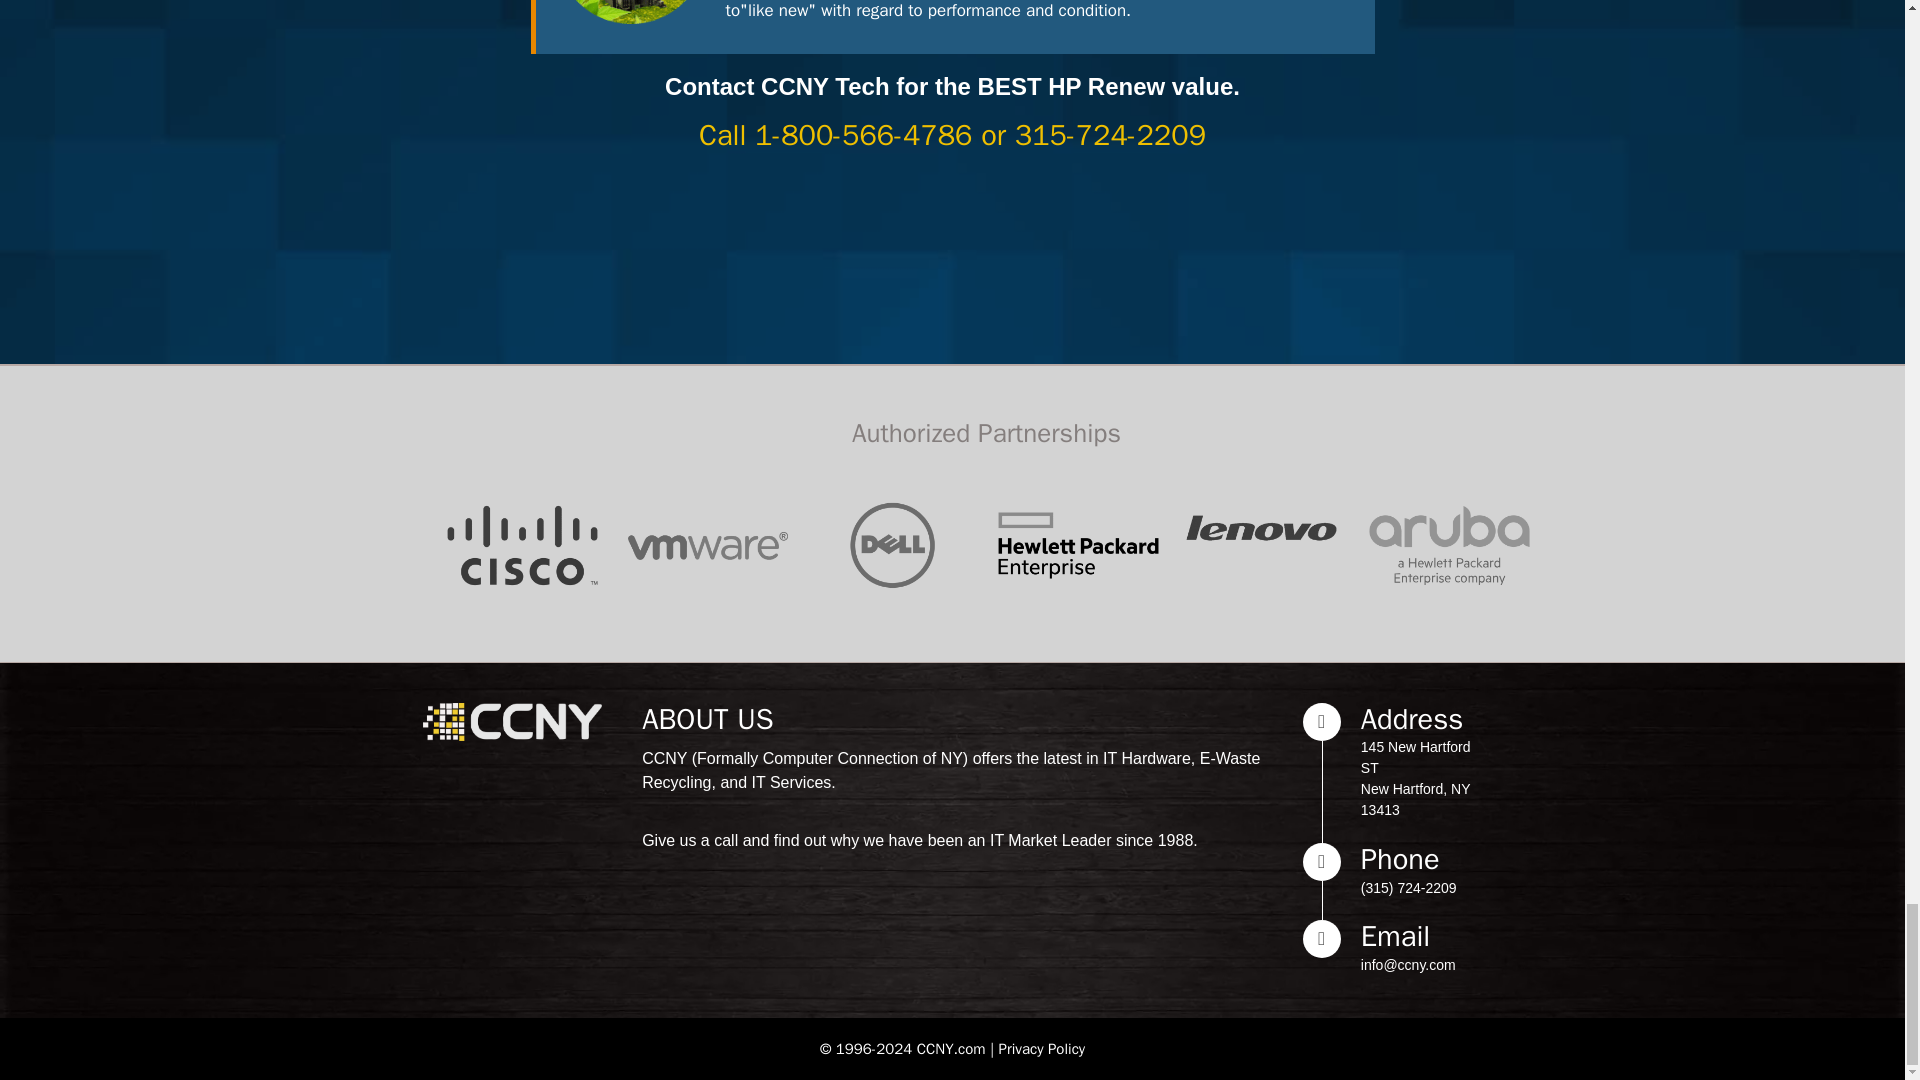 Image resolution: width=1920 pixels, height=1080 pixels. What do you see at coordinates (952, 135) in the screenshot?
I see `Call 1-800-566-4786 or 315-724-2209` at bounding box center [952, 135].